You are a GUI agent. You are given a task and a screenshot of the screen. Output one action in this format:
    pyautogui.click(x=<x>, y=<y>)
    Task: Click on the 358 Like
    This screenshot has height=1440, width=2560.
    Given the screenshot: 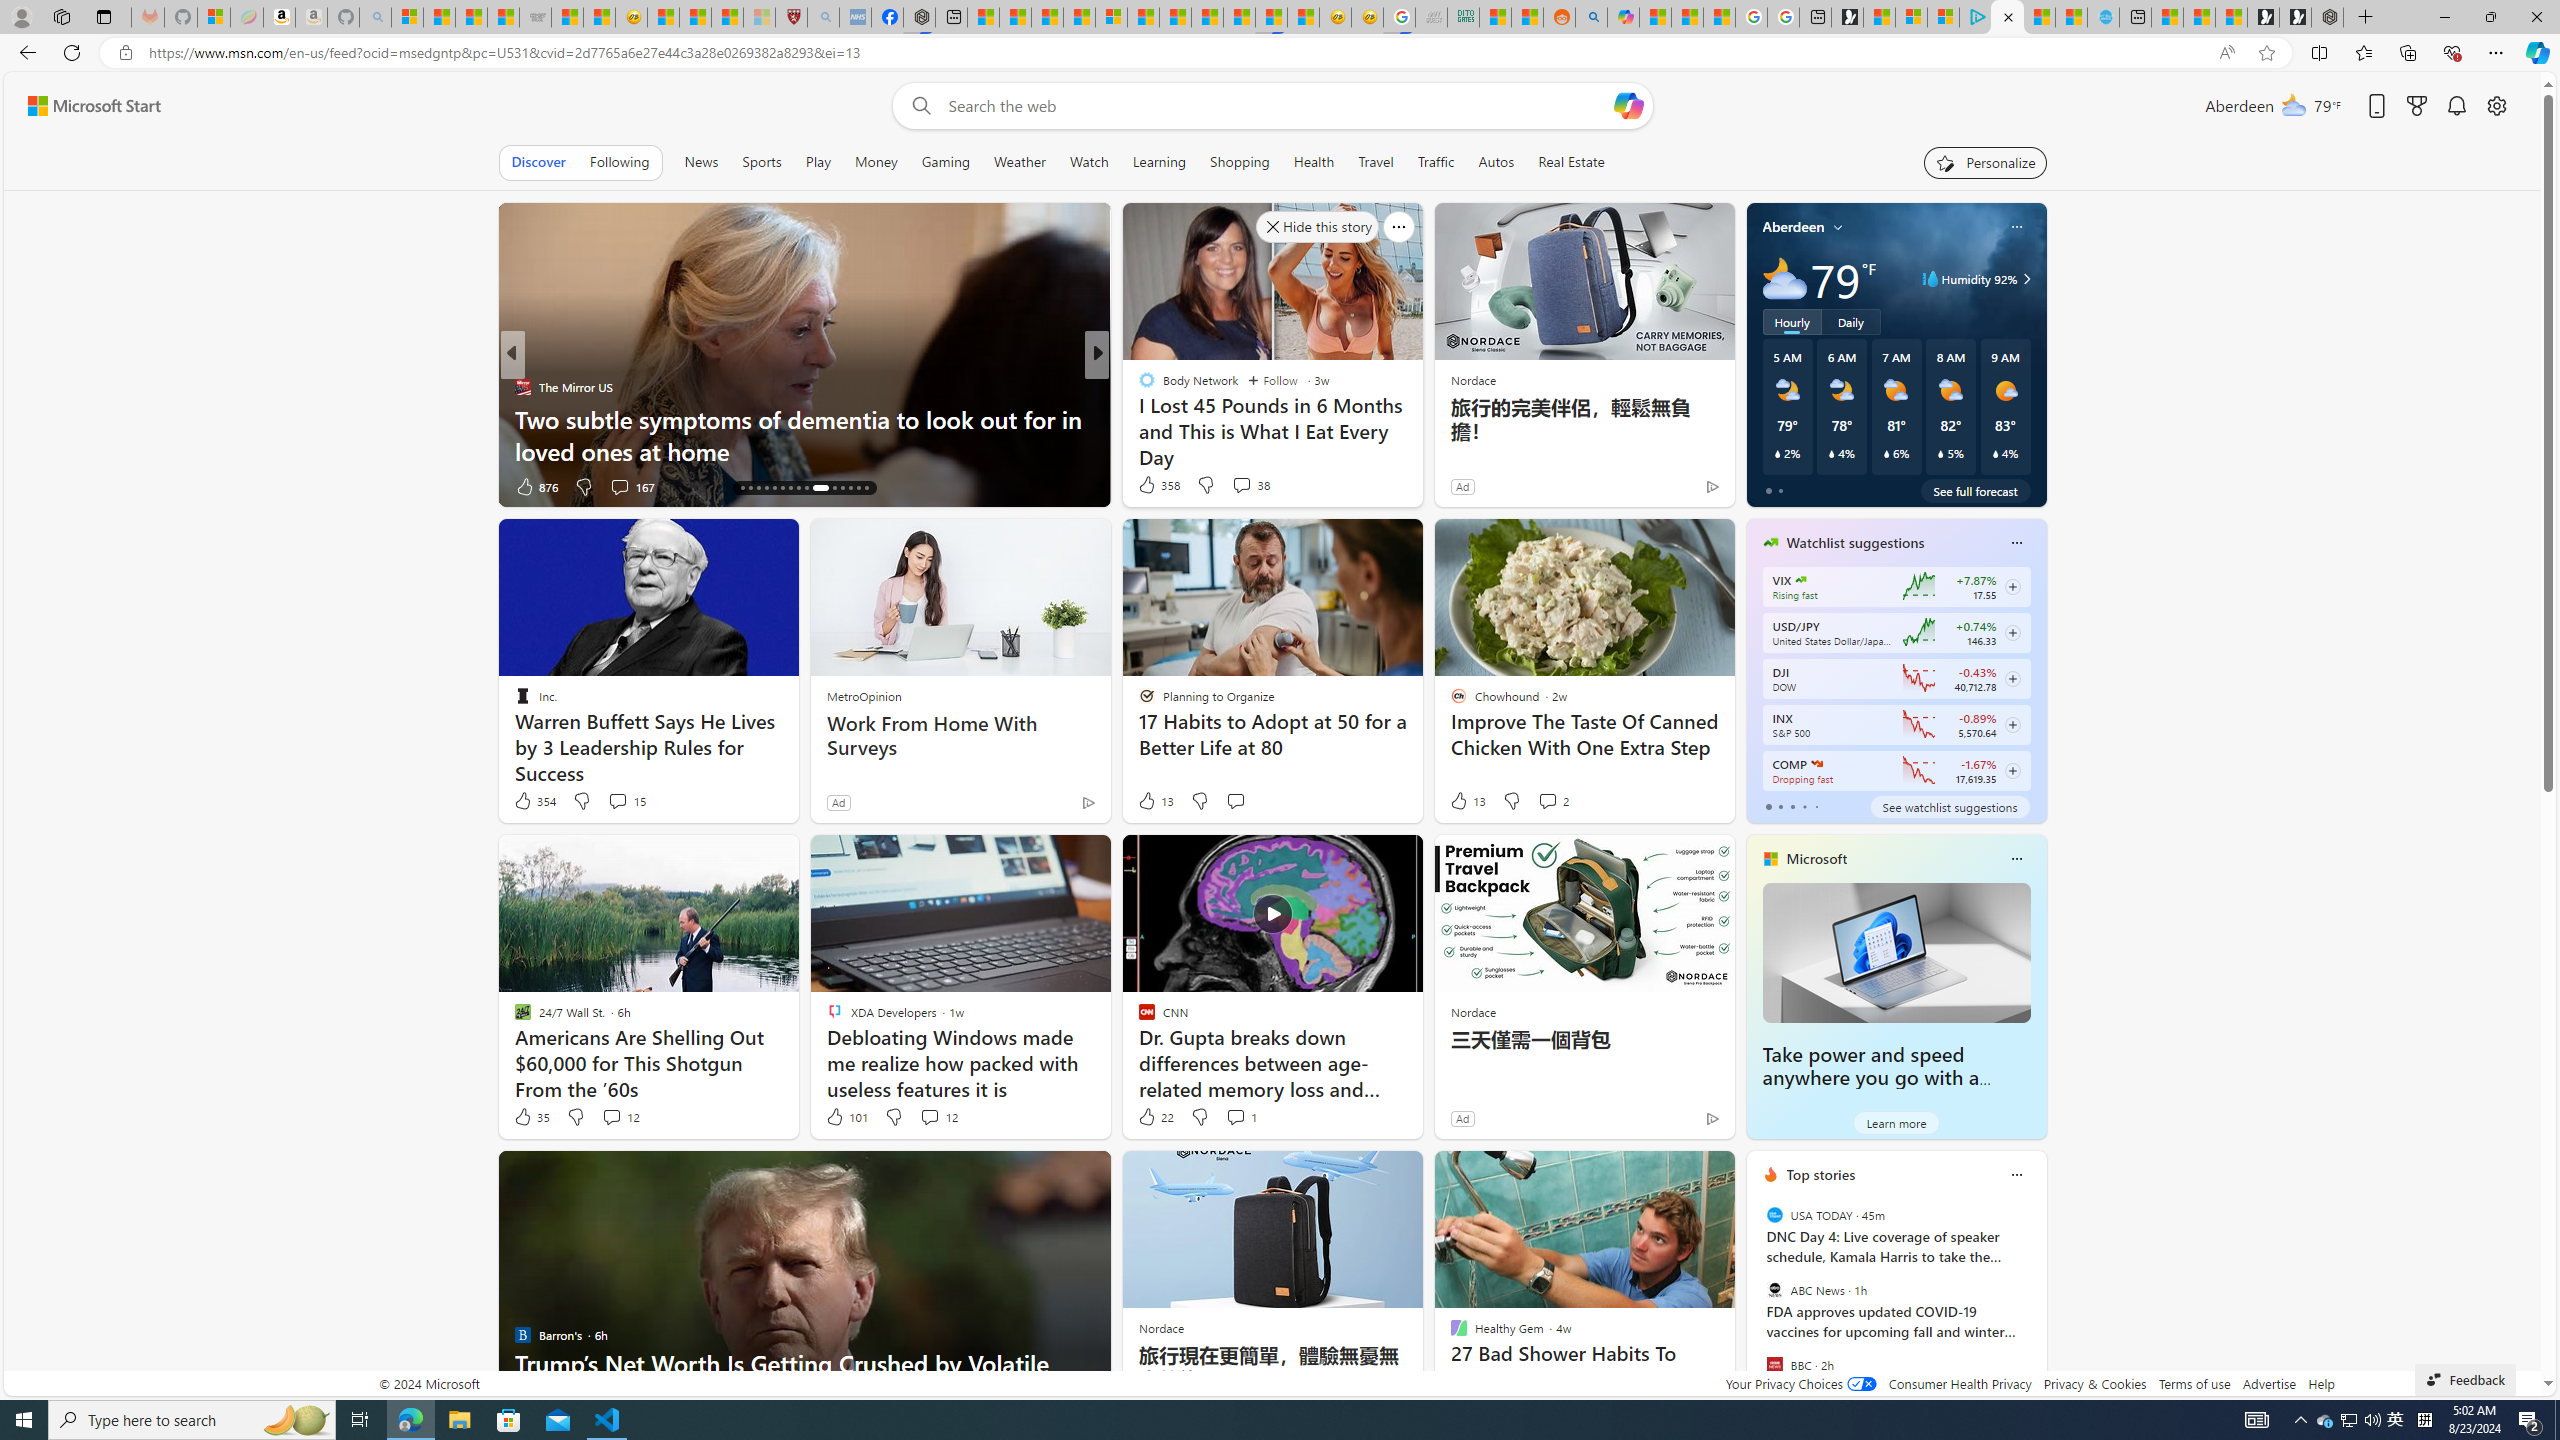 What is the action you would take?
    pyautogui.click(x=1158, y=484)
    